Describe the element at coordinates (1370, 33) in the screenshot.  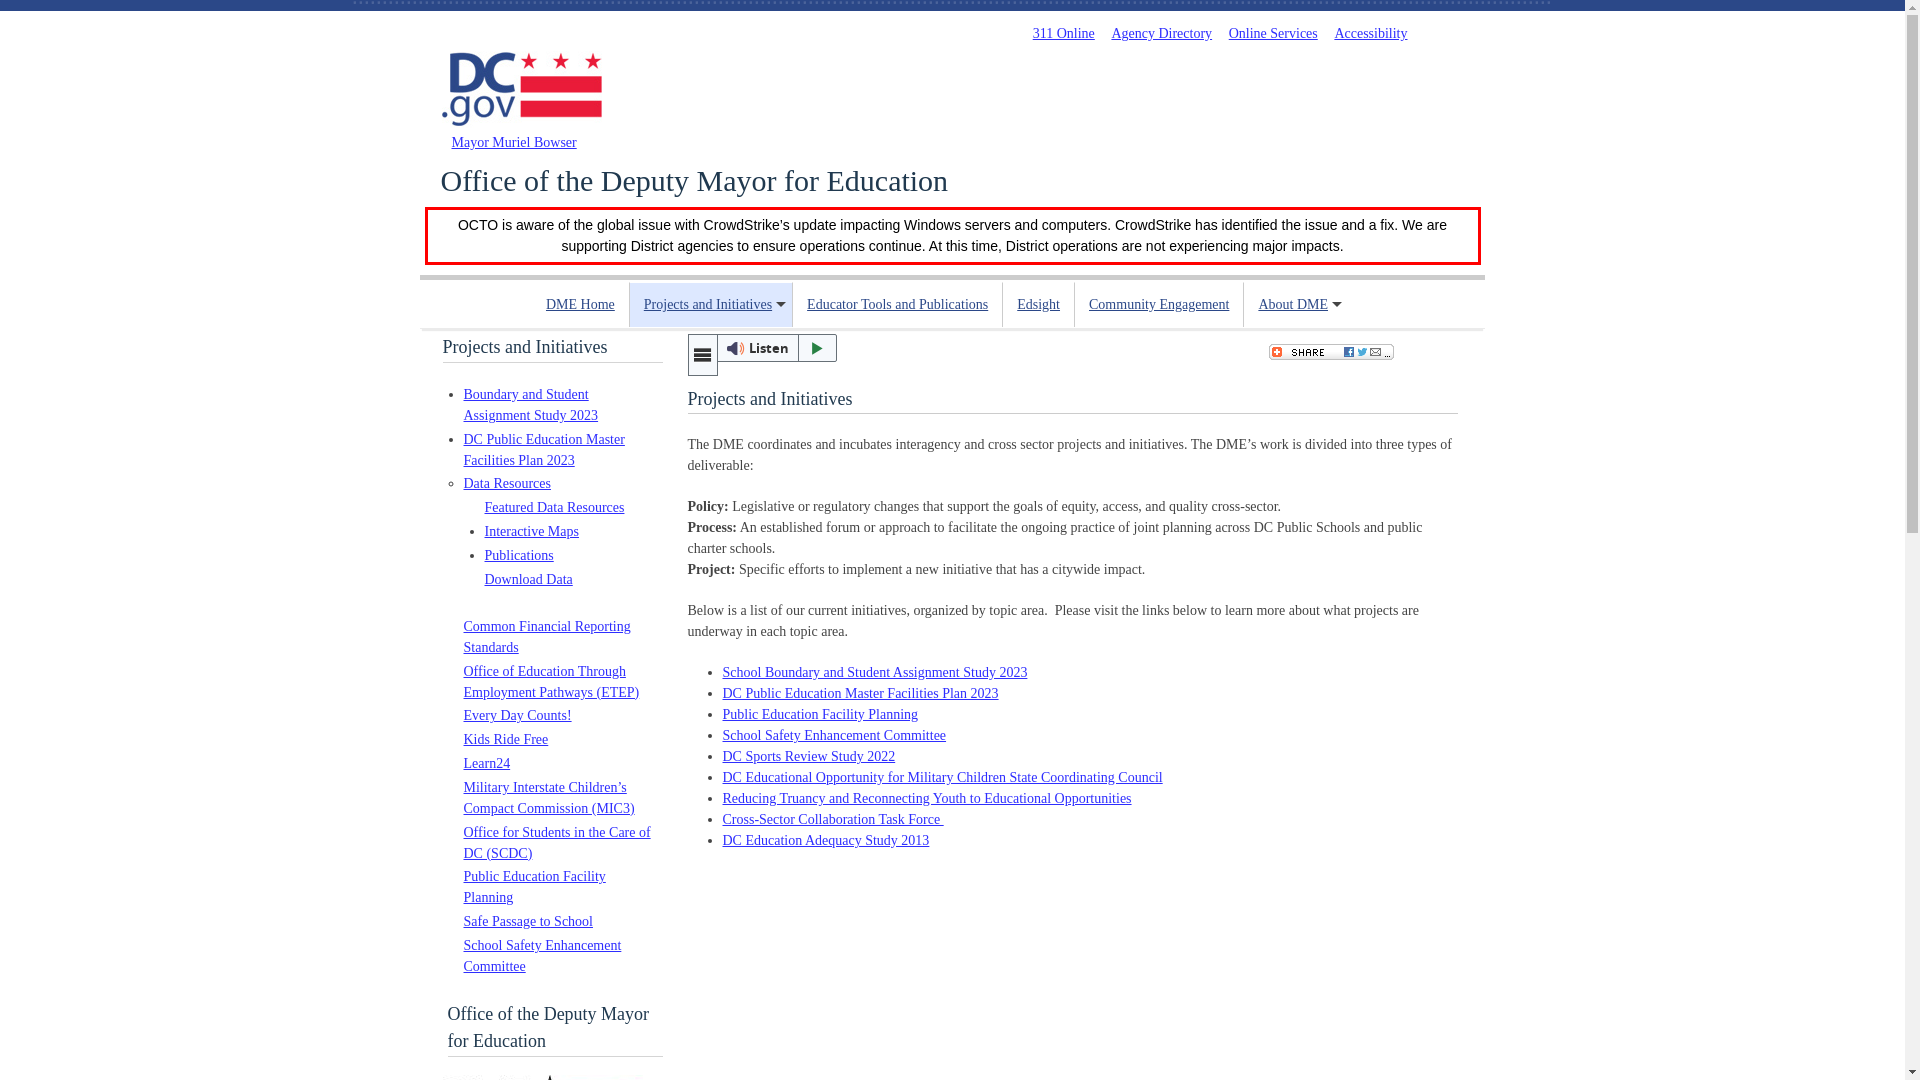
I see `Accessibility` at that location.